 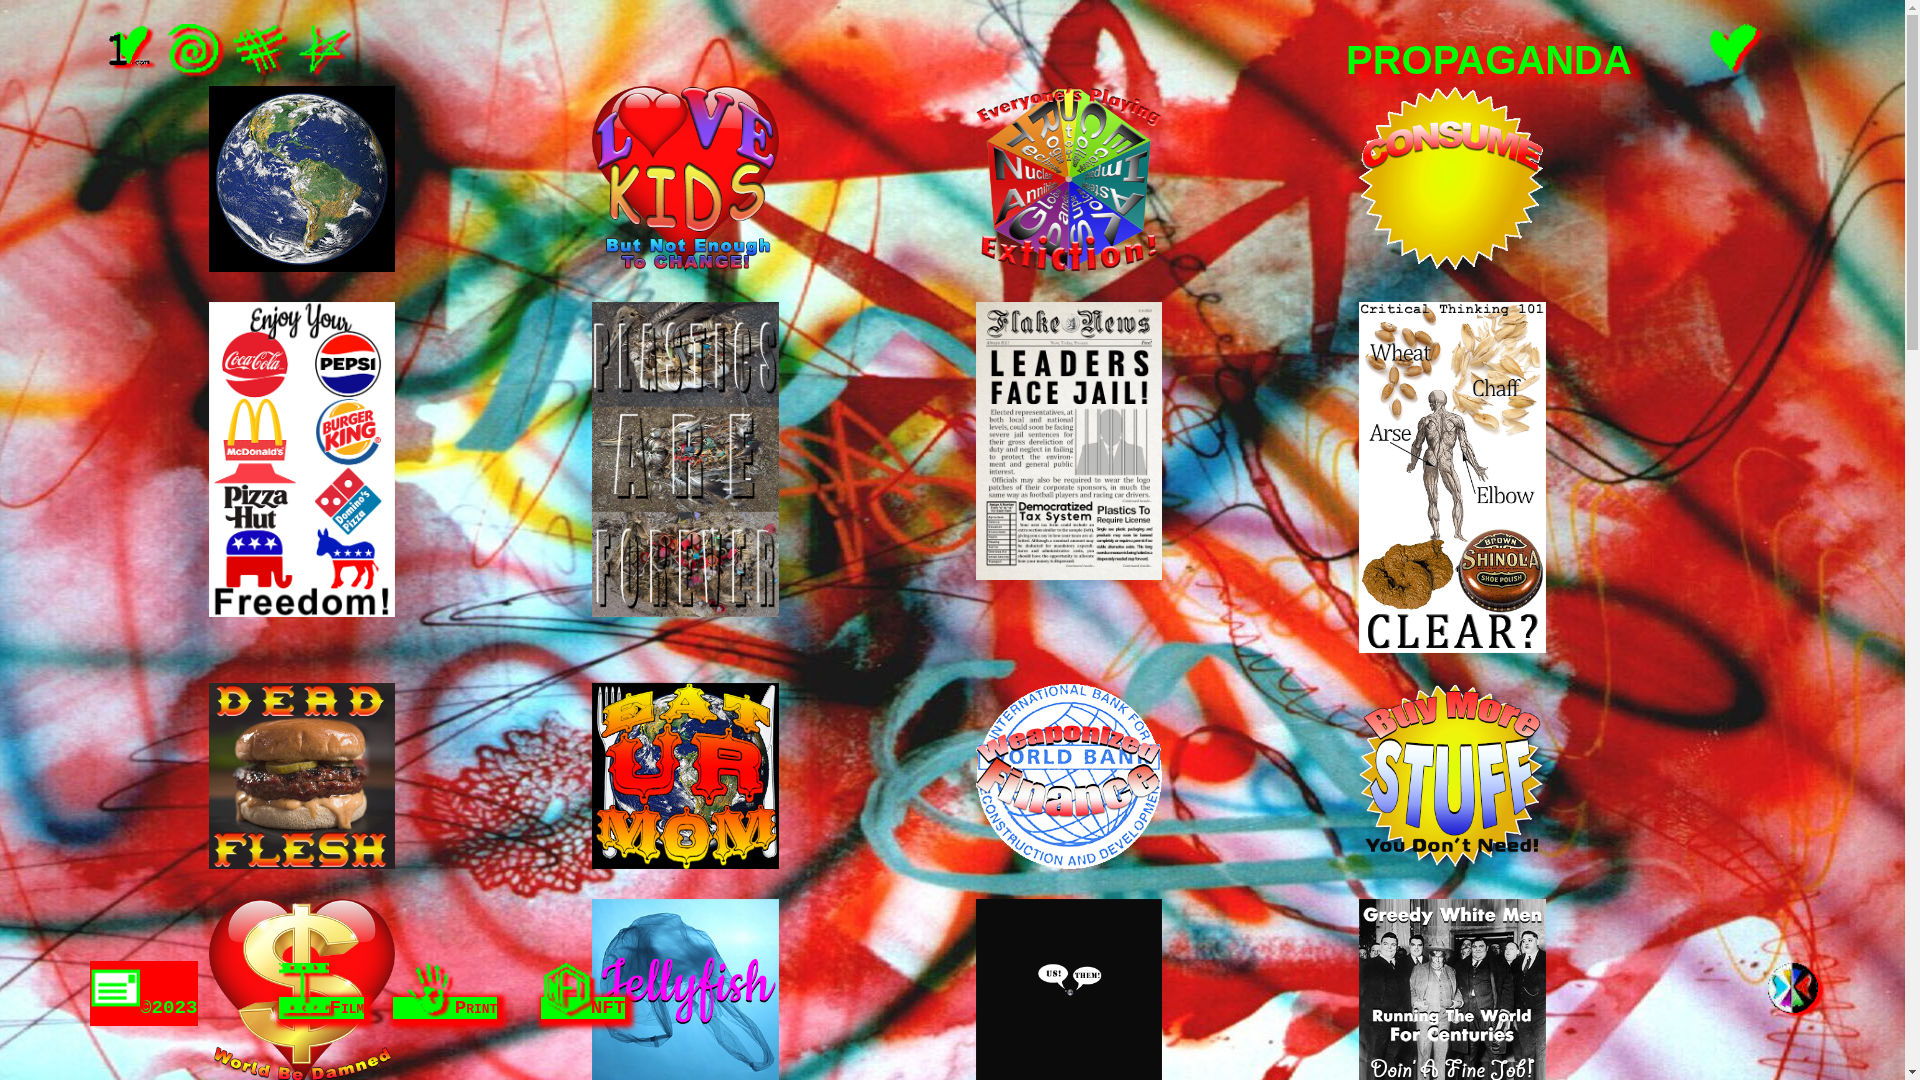 I want to click on Film, so click(x=322, y=994).